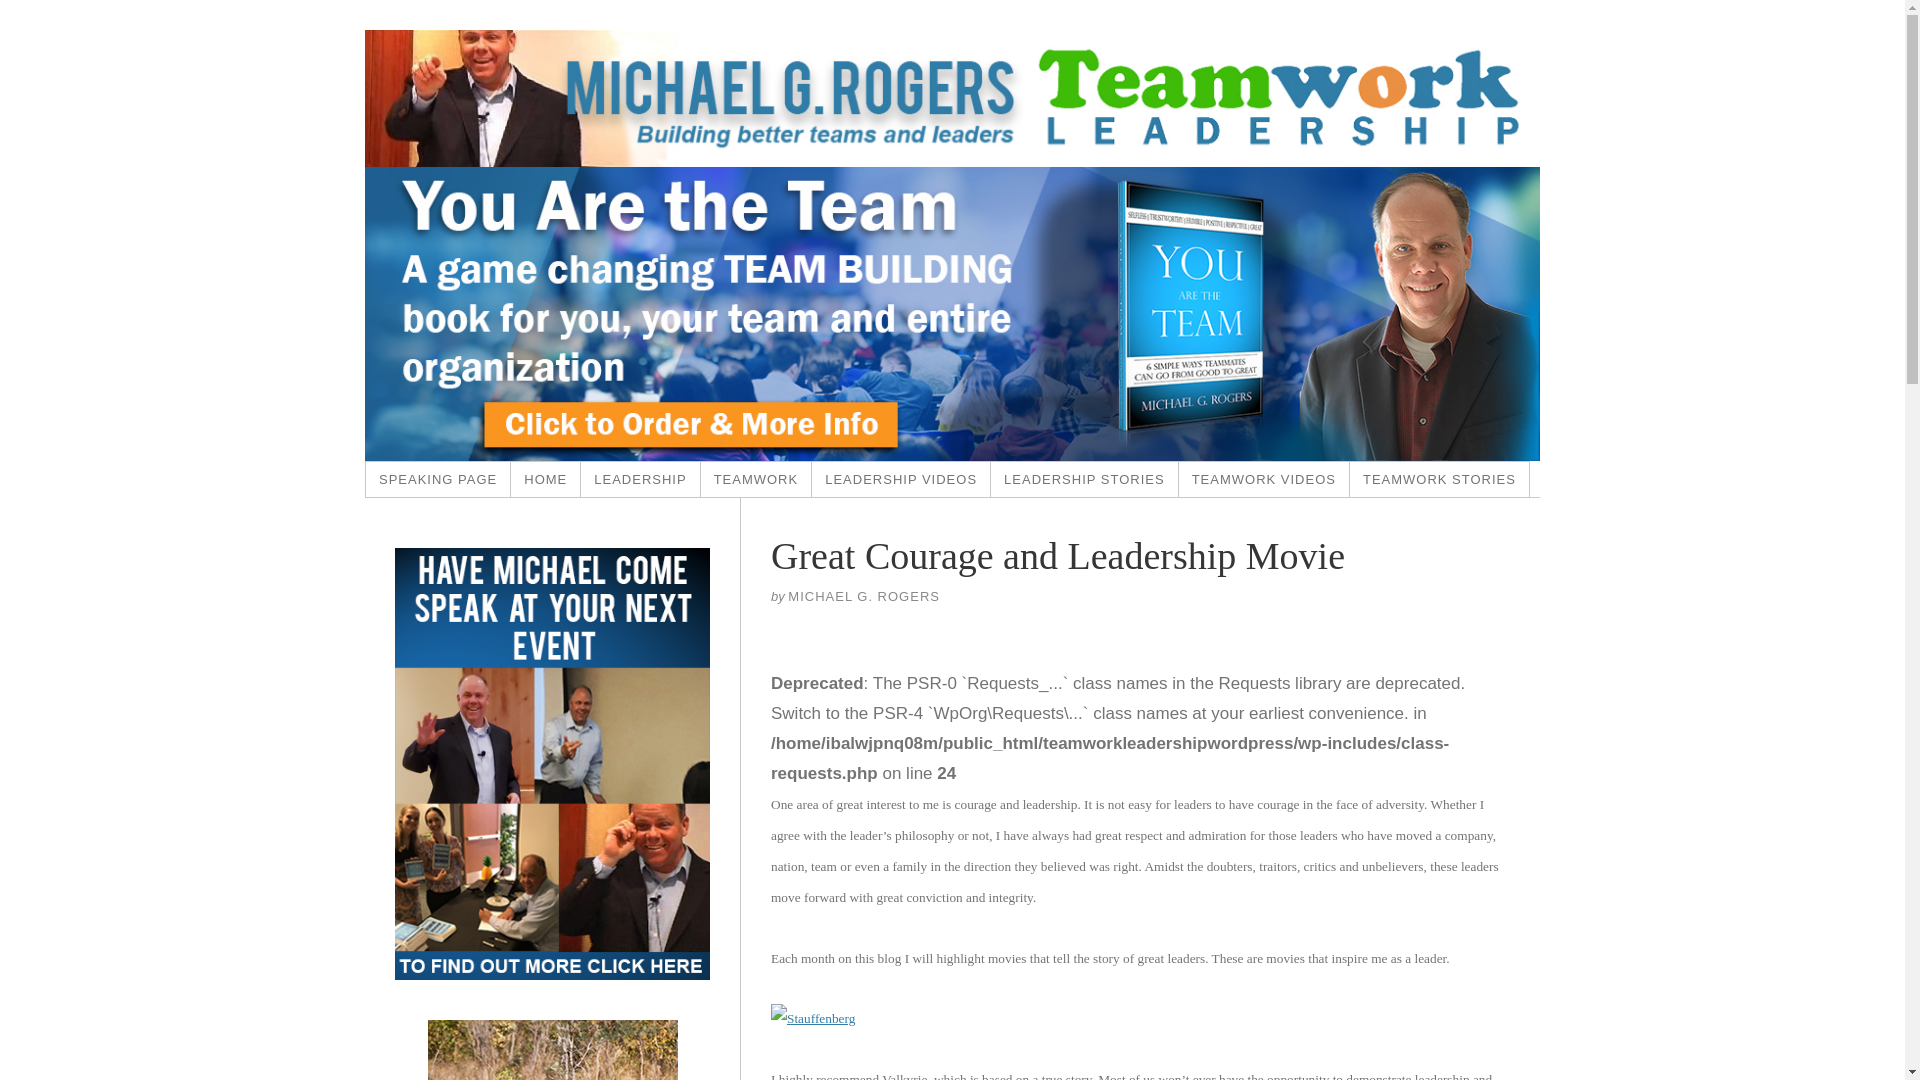  What do you see at coordinates (756, 479) in the screenshot?
I see `TEAMWORK` at bounding box center [756, 479].